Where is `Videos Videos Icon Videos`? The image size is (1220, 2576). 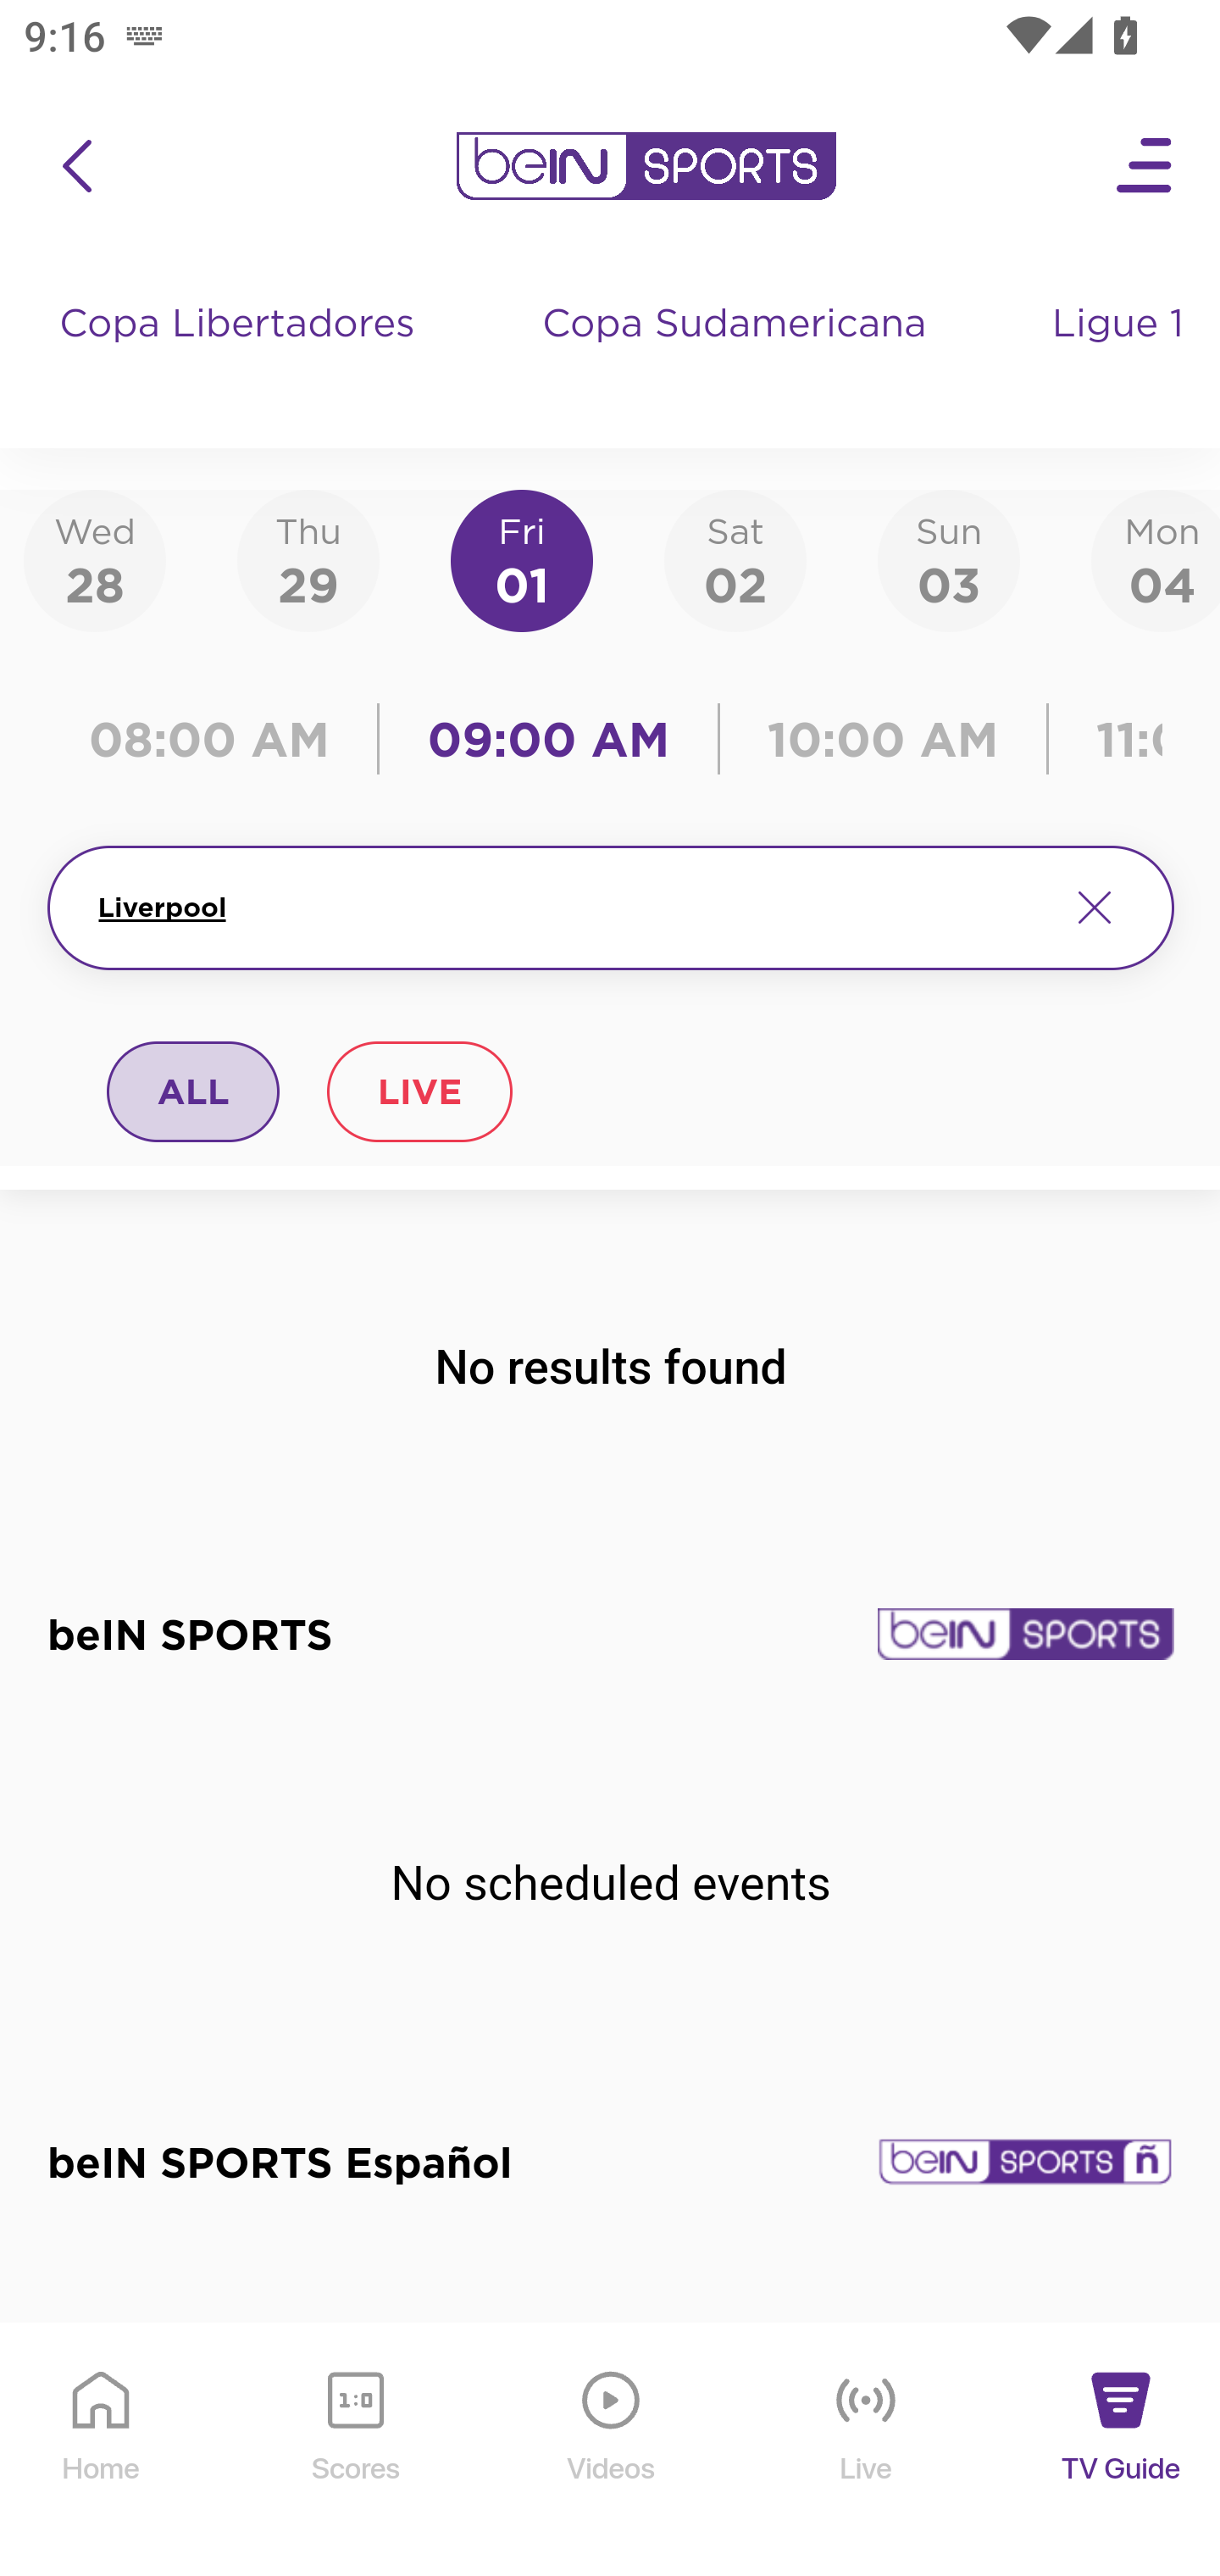 Videos Videos Icon Videos is located at coordinates (612, 2451).